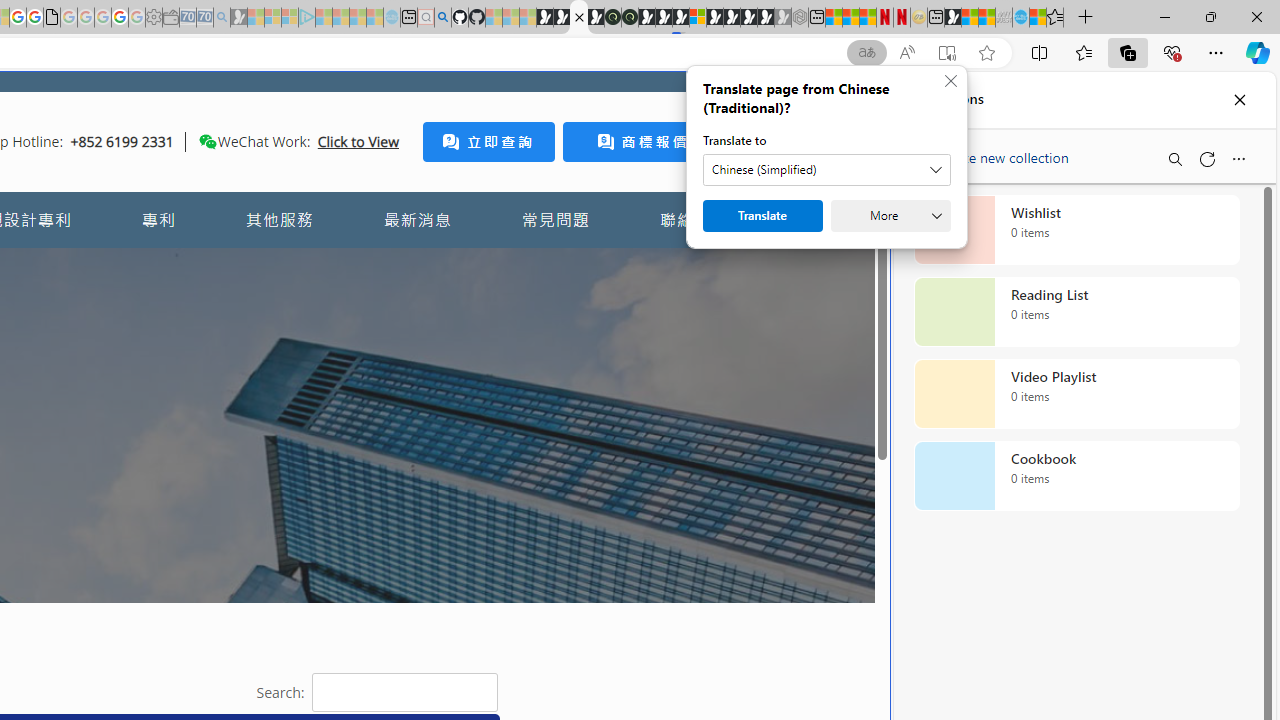 This screenshot has height=720, width=1280. I want to click on Navy Quest, so click(1004, 18).